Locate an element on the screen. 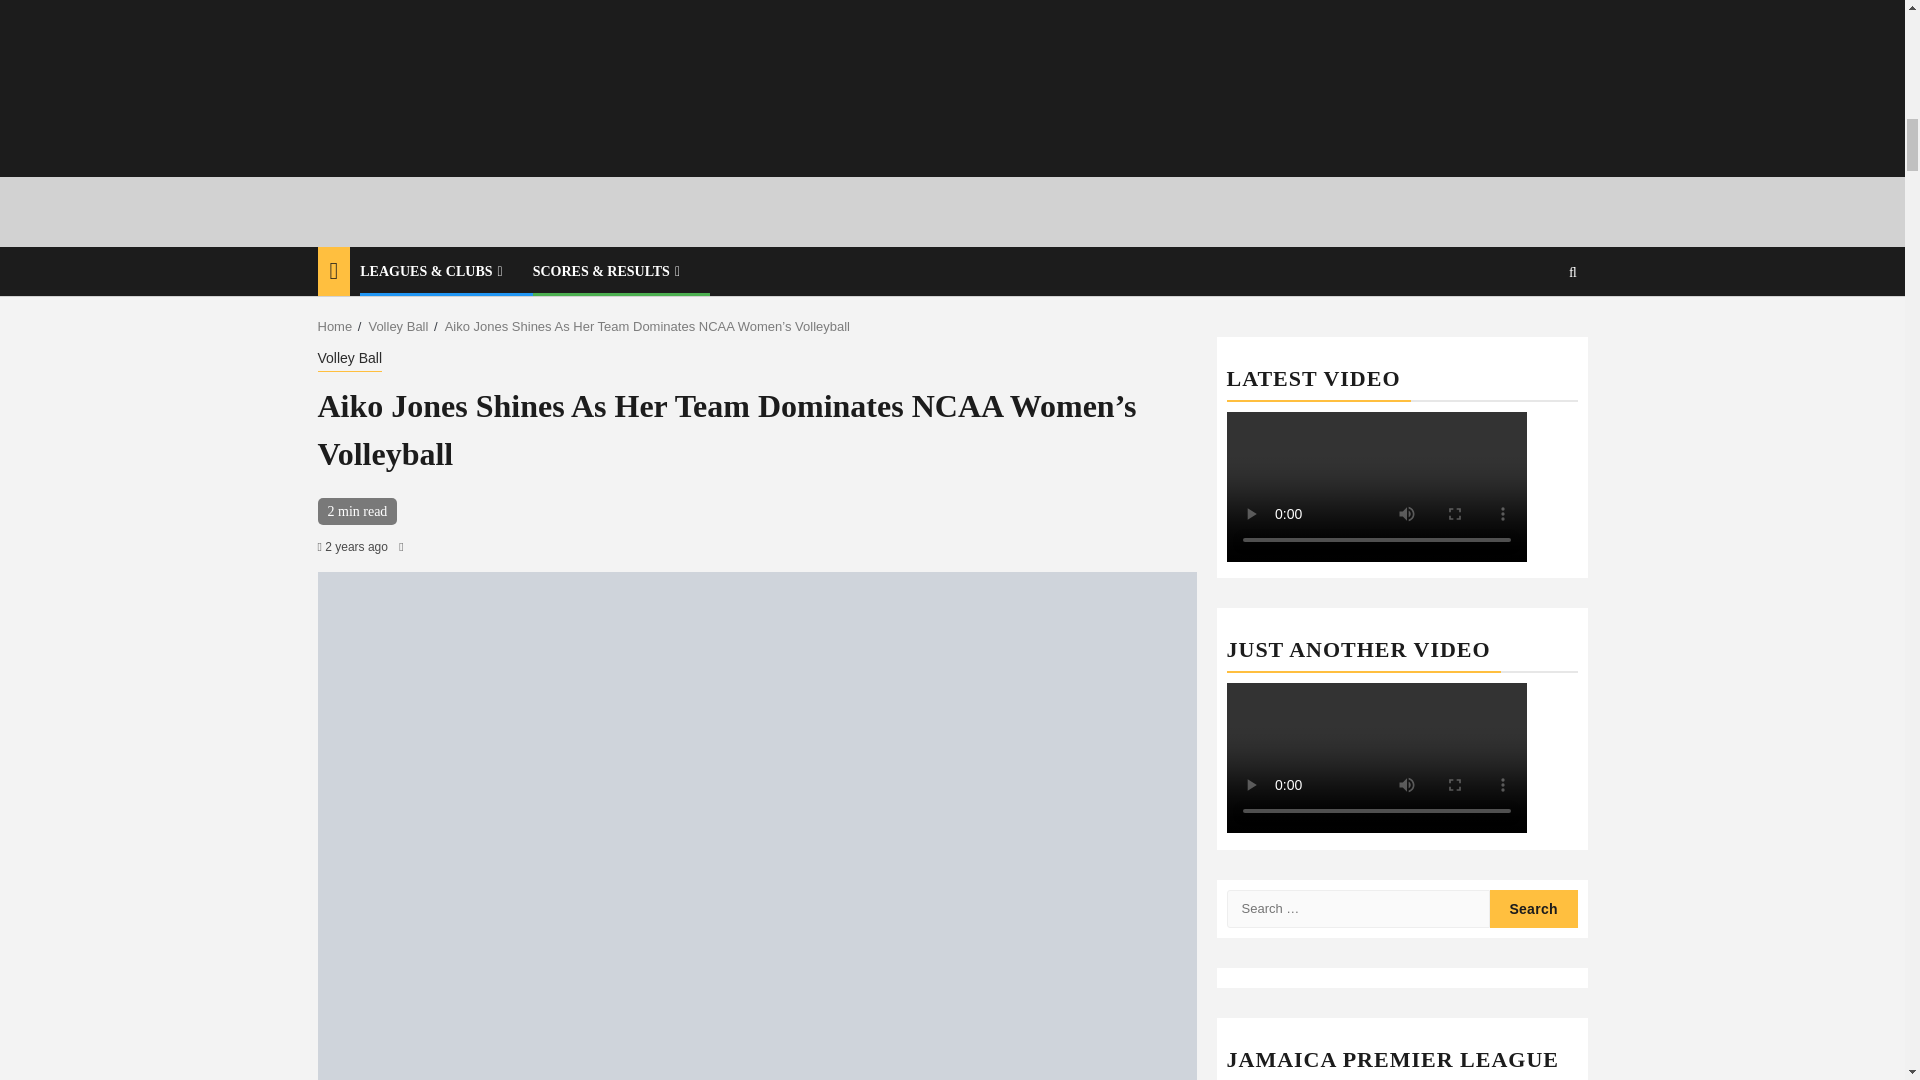 The height and width of the screenshot is (1080, 1920). Search is located at coordinates (1534, 908).